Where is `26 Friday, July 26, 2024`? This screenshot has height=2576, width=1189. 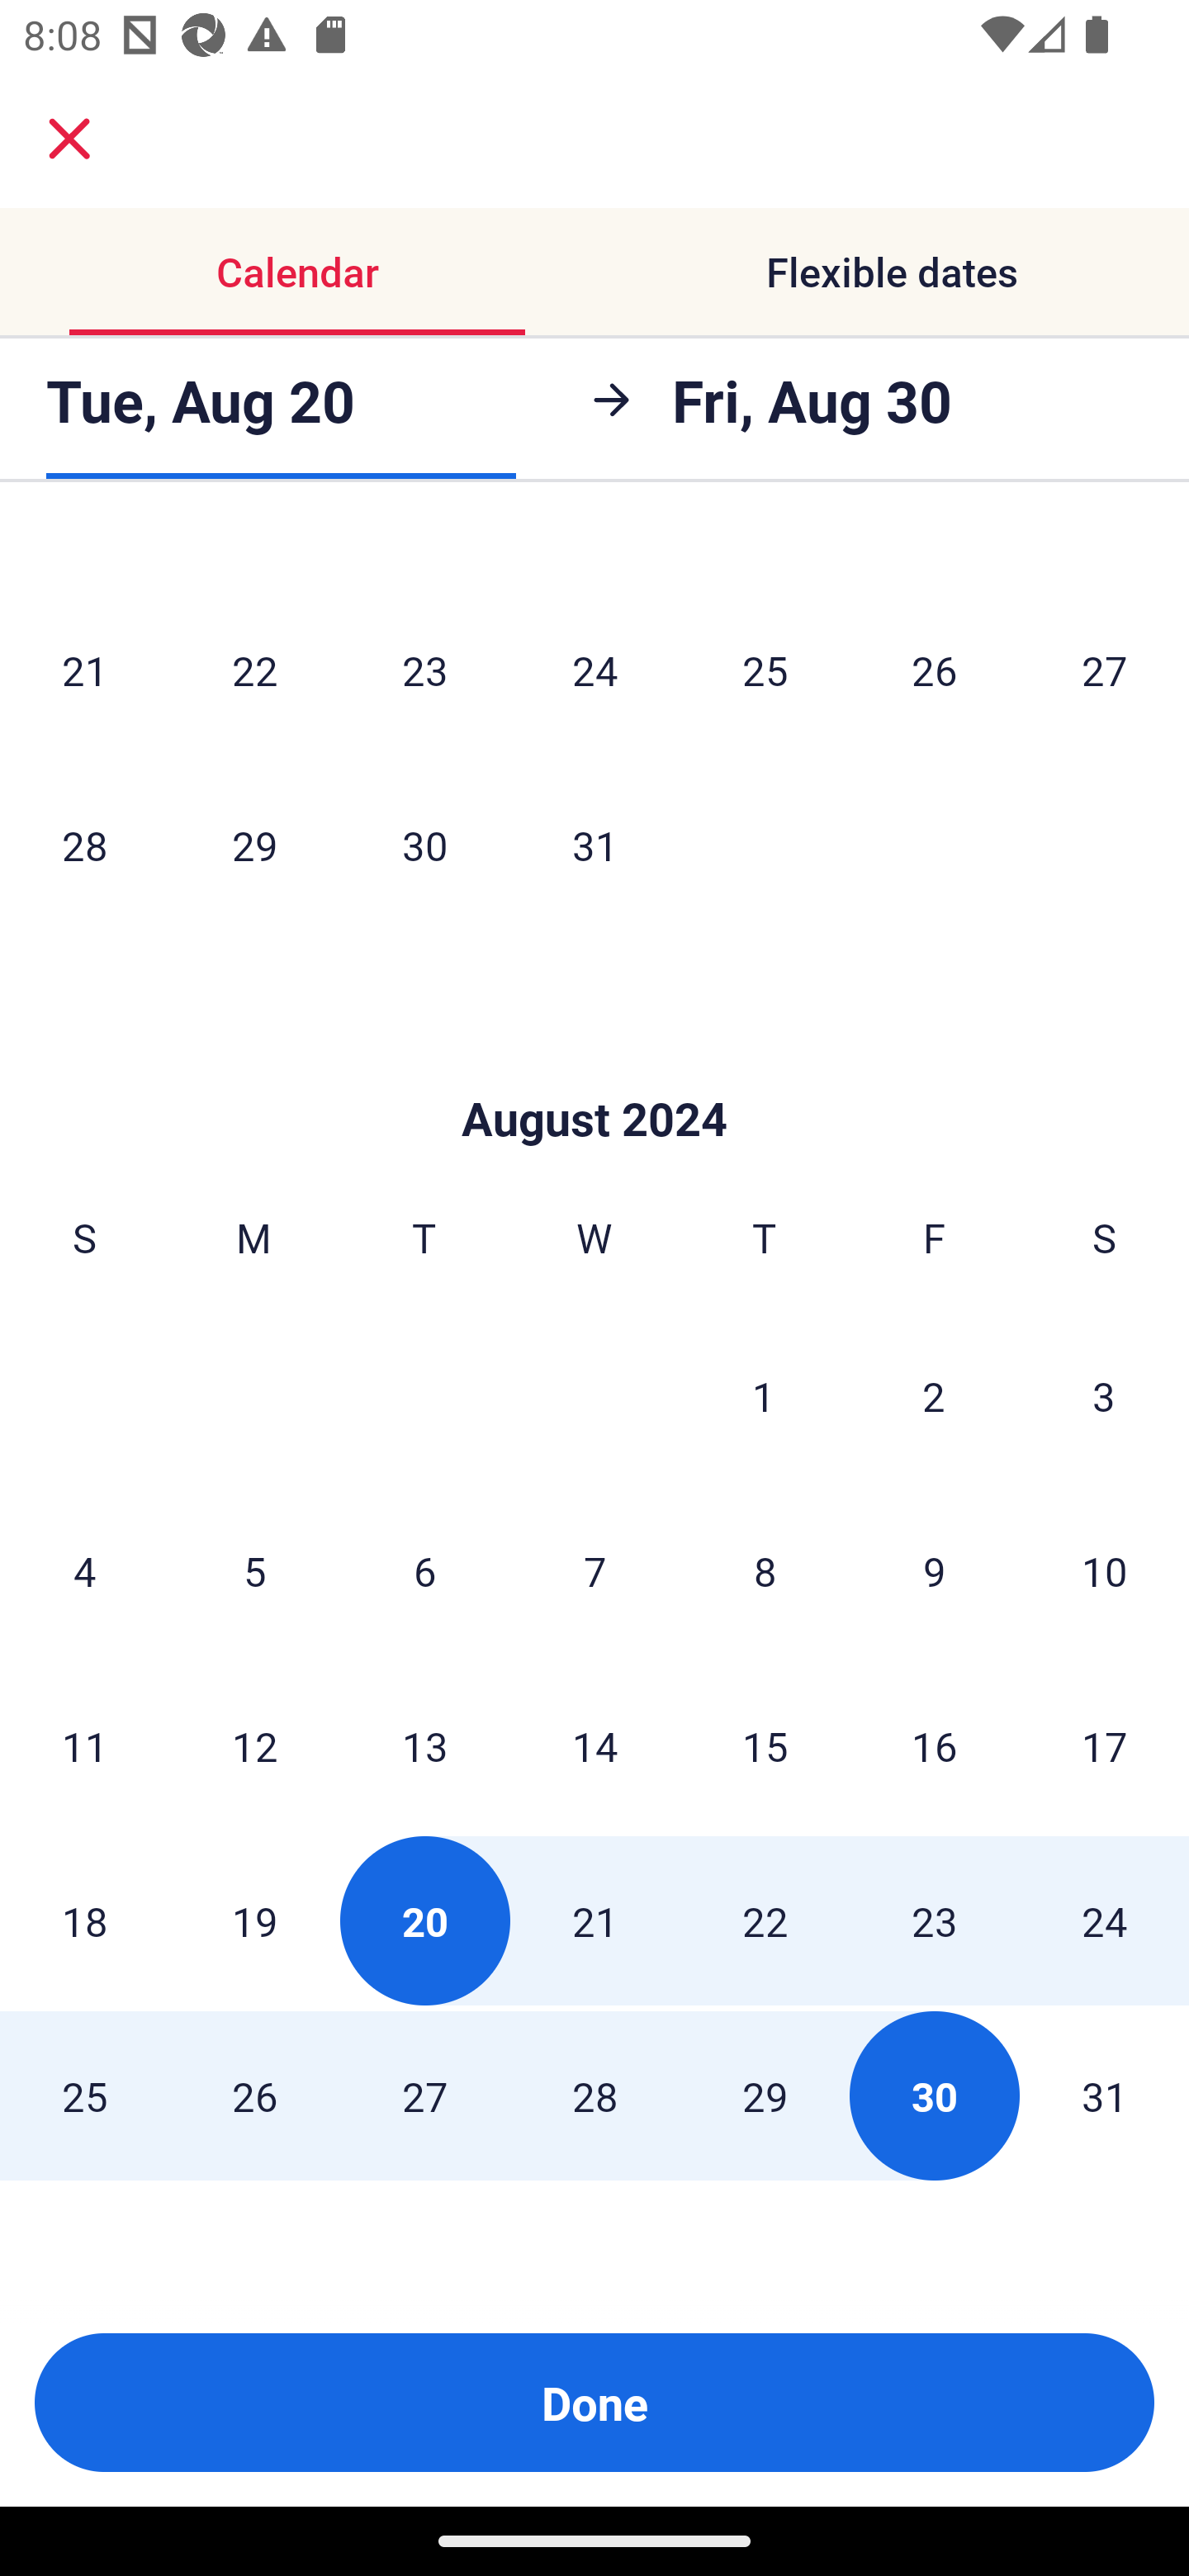
26 Friday, July 26, 2024 is located at coordinates (935, 670).